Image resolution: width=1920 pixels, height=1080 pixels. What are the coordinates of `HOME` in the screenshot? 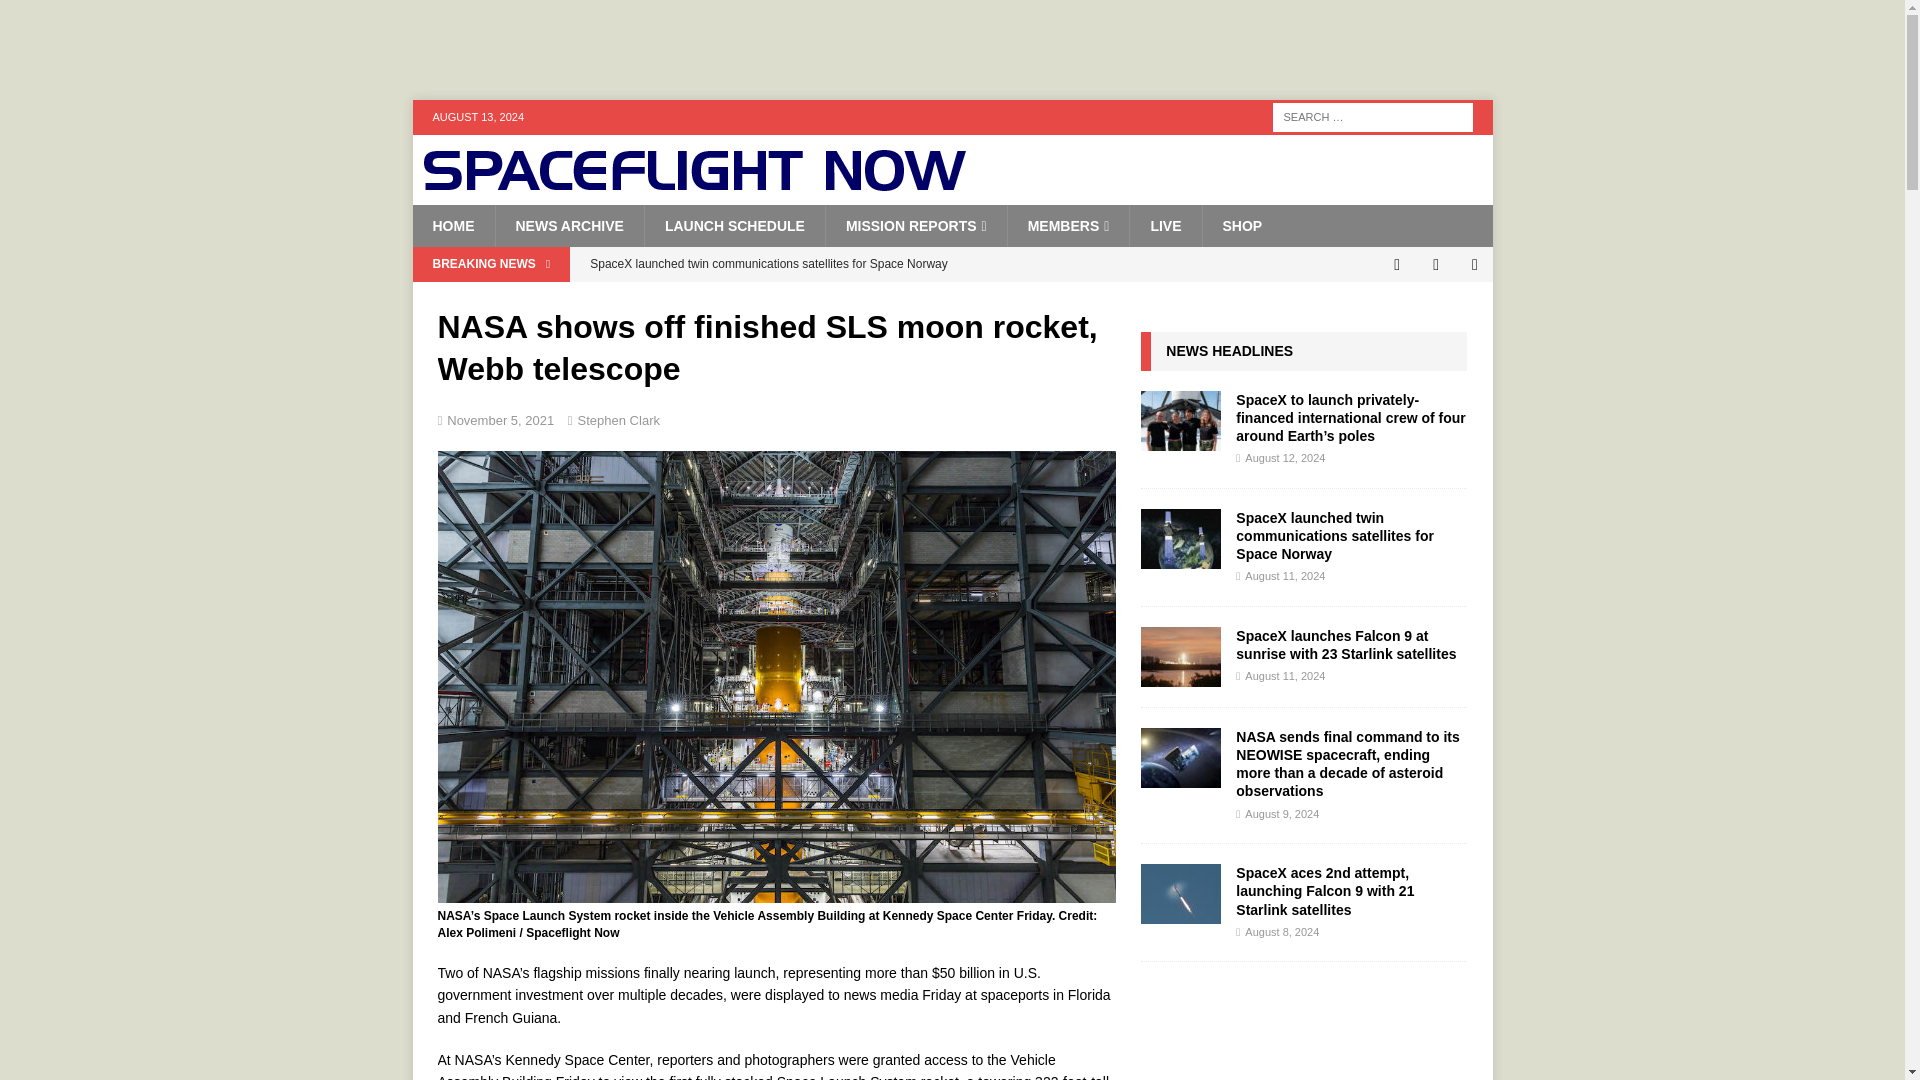 It's located at (452, 226).